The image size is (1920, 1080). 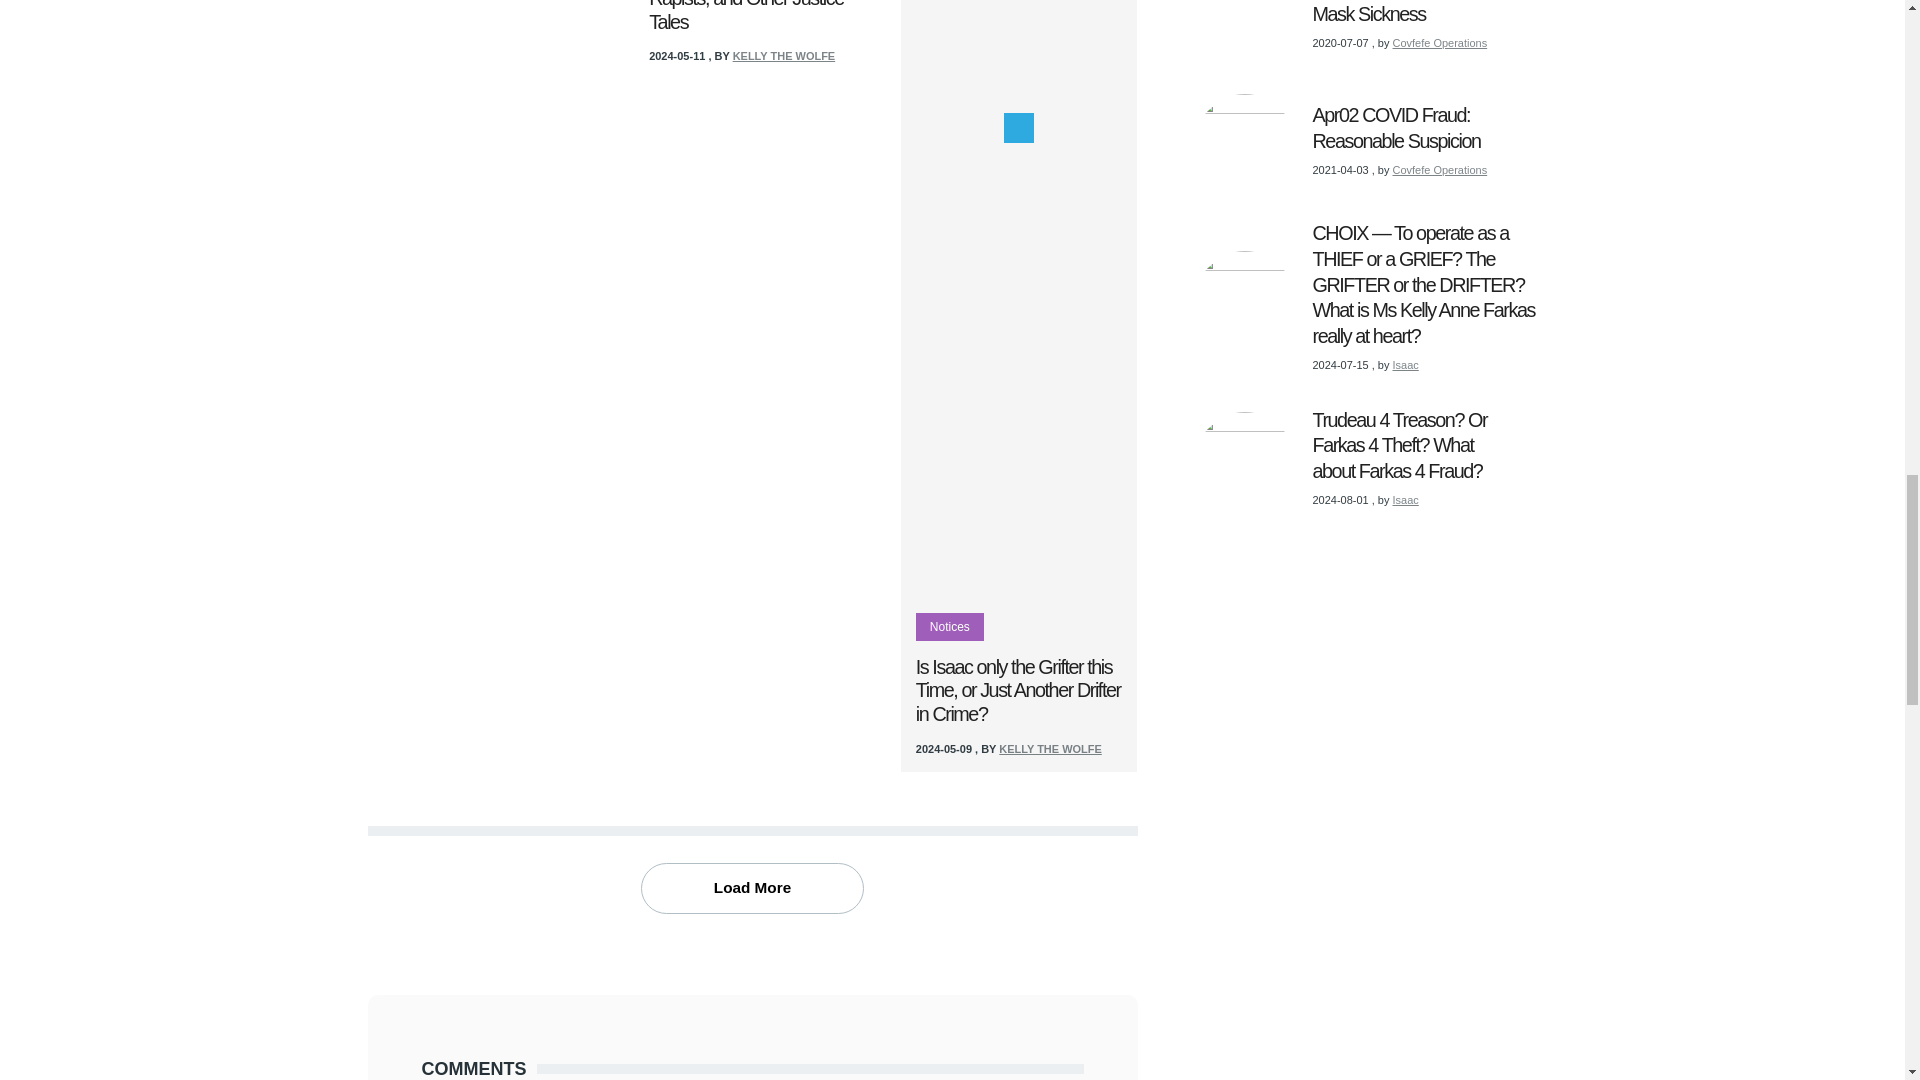 What do you see at coordinates (752, 887) in the screenshot?
I see `Load more items` at bounding box center [752, 887].